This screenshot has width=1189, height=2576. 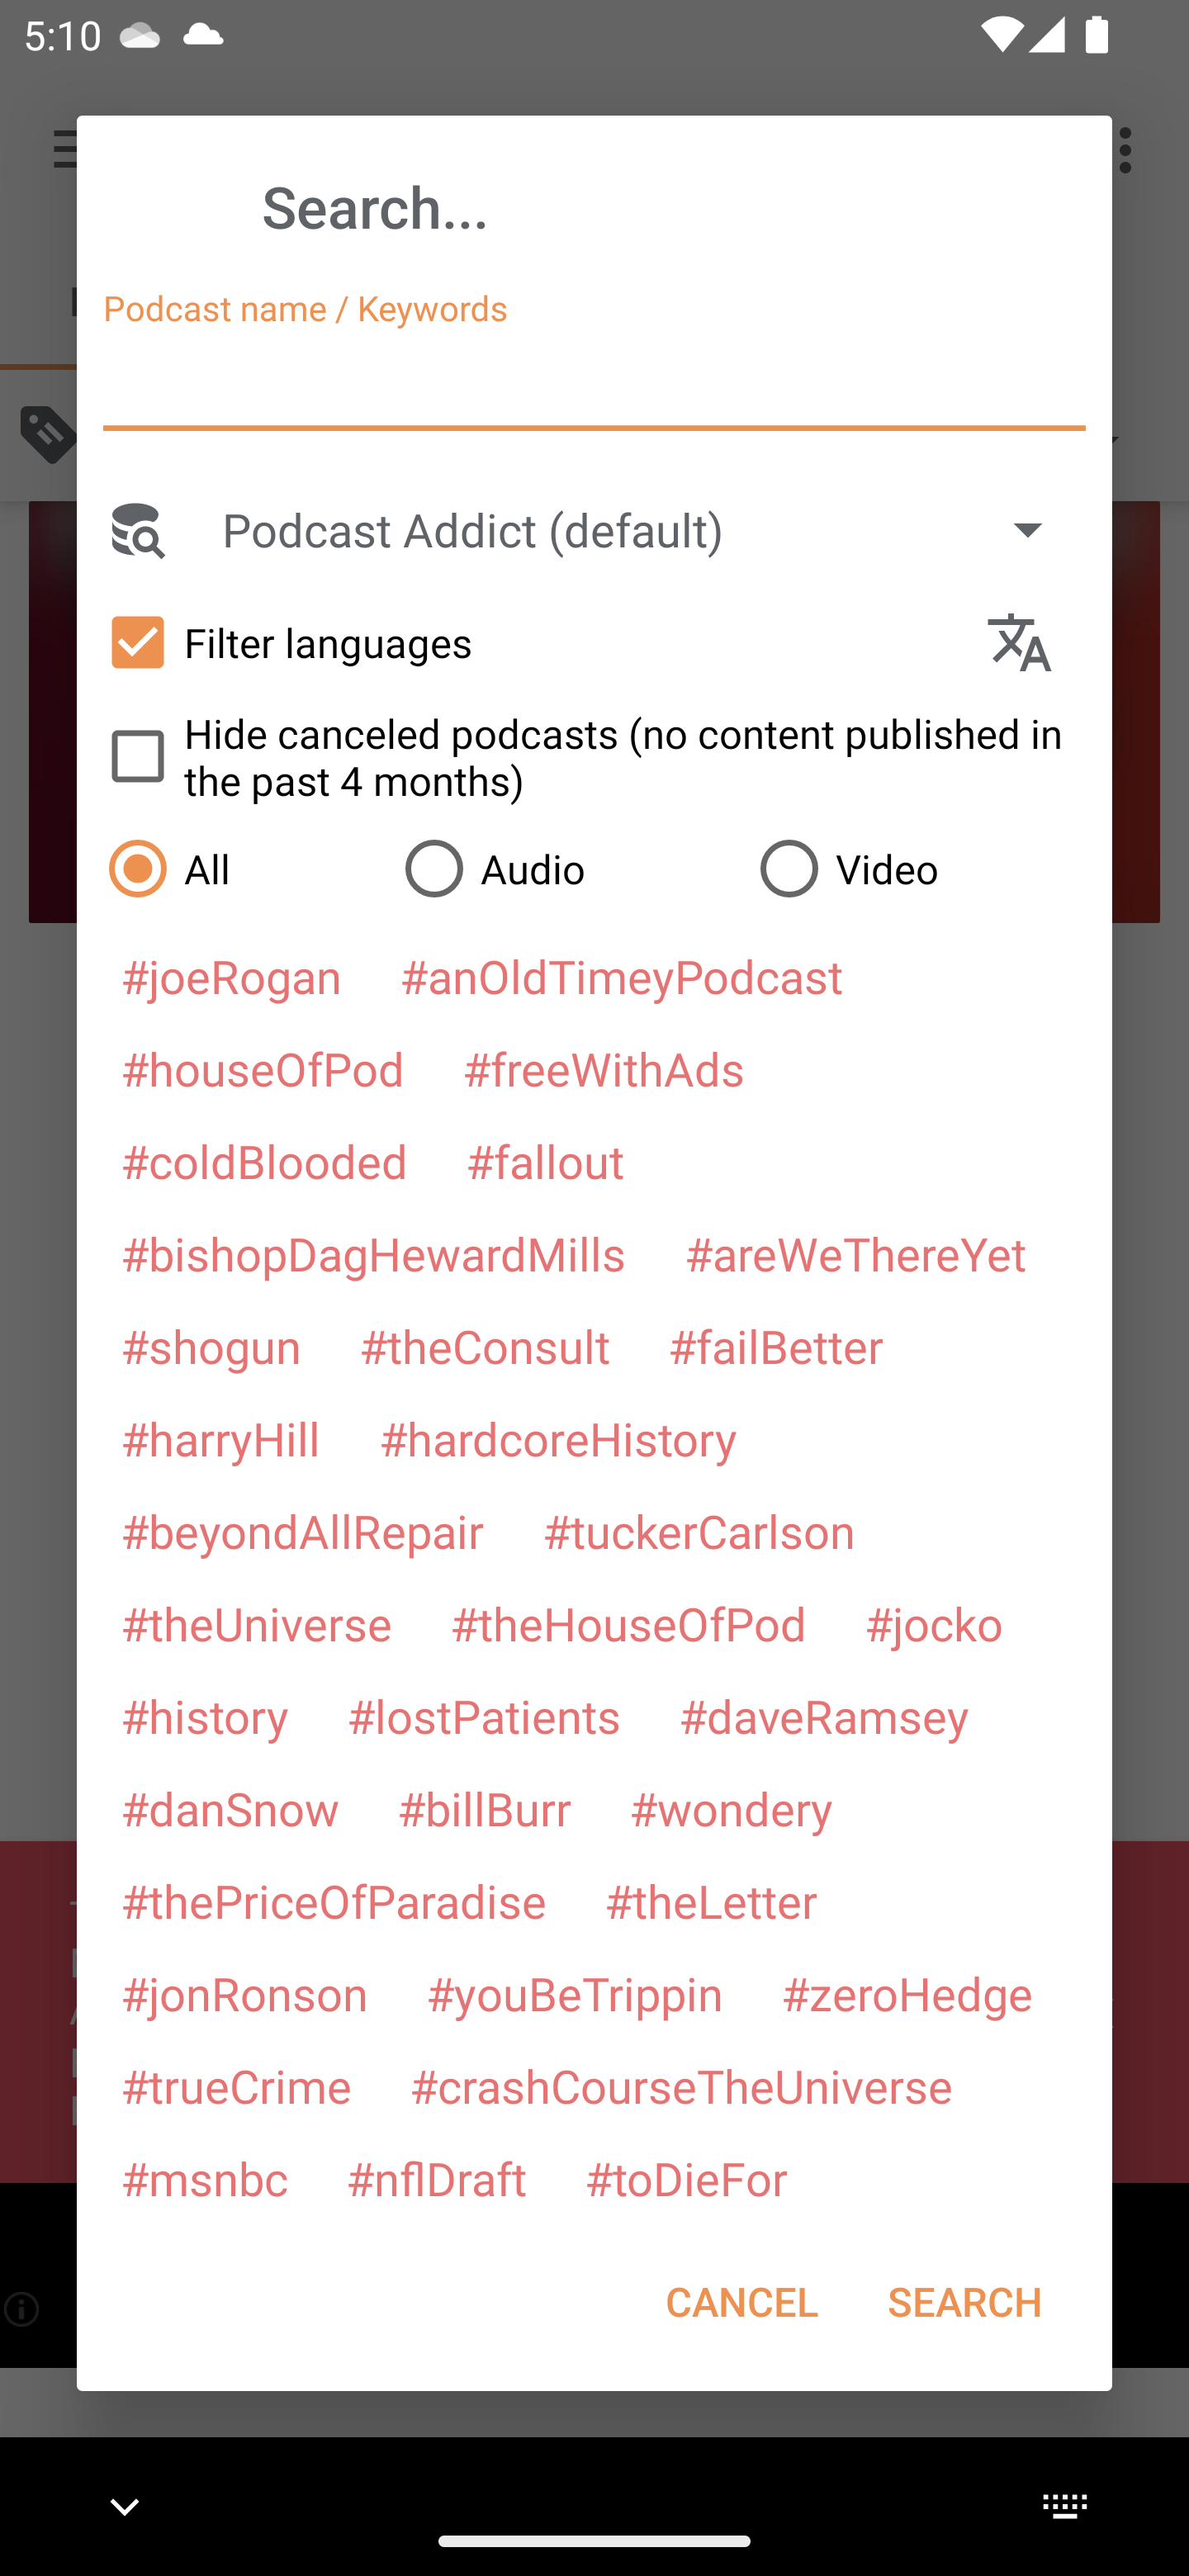 What do you see at coordinates (558, 1438) in the screenshot?
I see `#hardcoreHistory` at bounding box center [558, 1438].